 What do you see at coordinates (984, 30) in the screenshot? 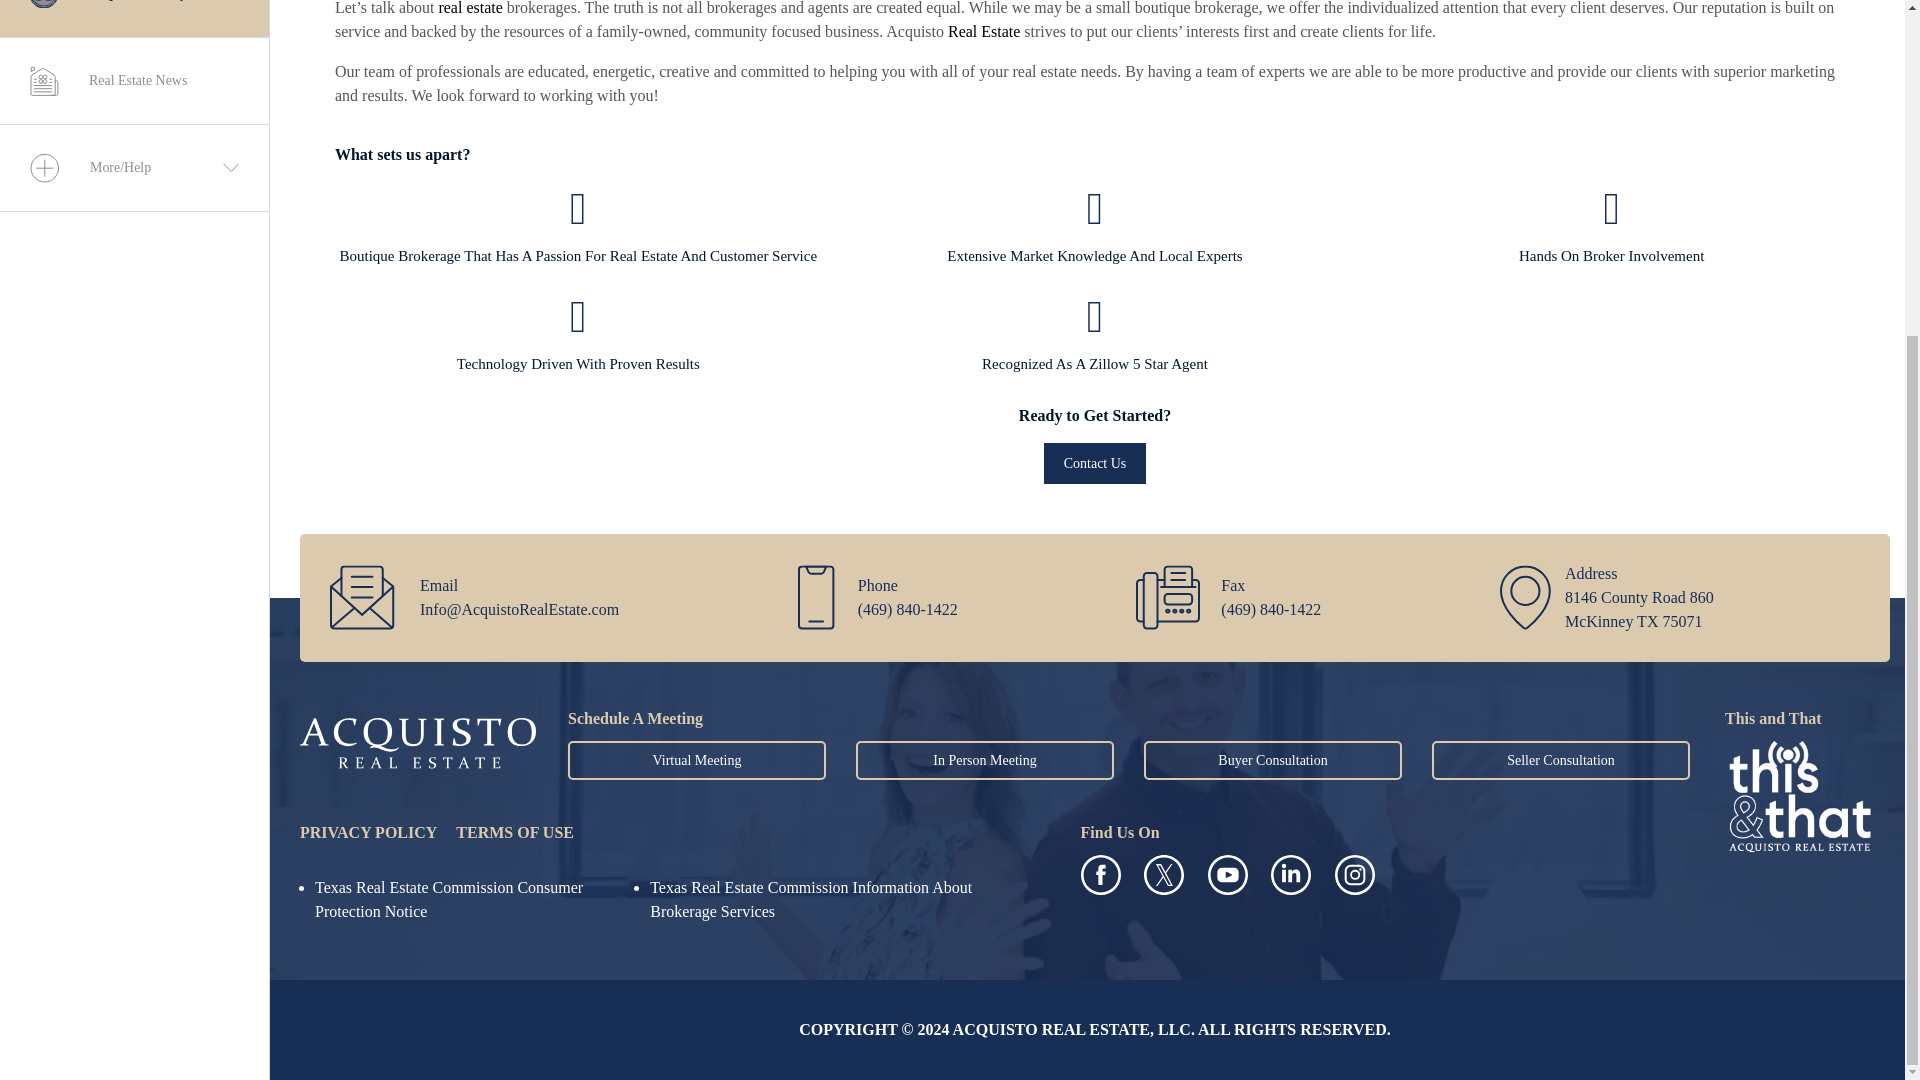
I see `Real Estate` at bounding box center [984, 30].